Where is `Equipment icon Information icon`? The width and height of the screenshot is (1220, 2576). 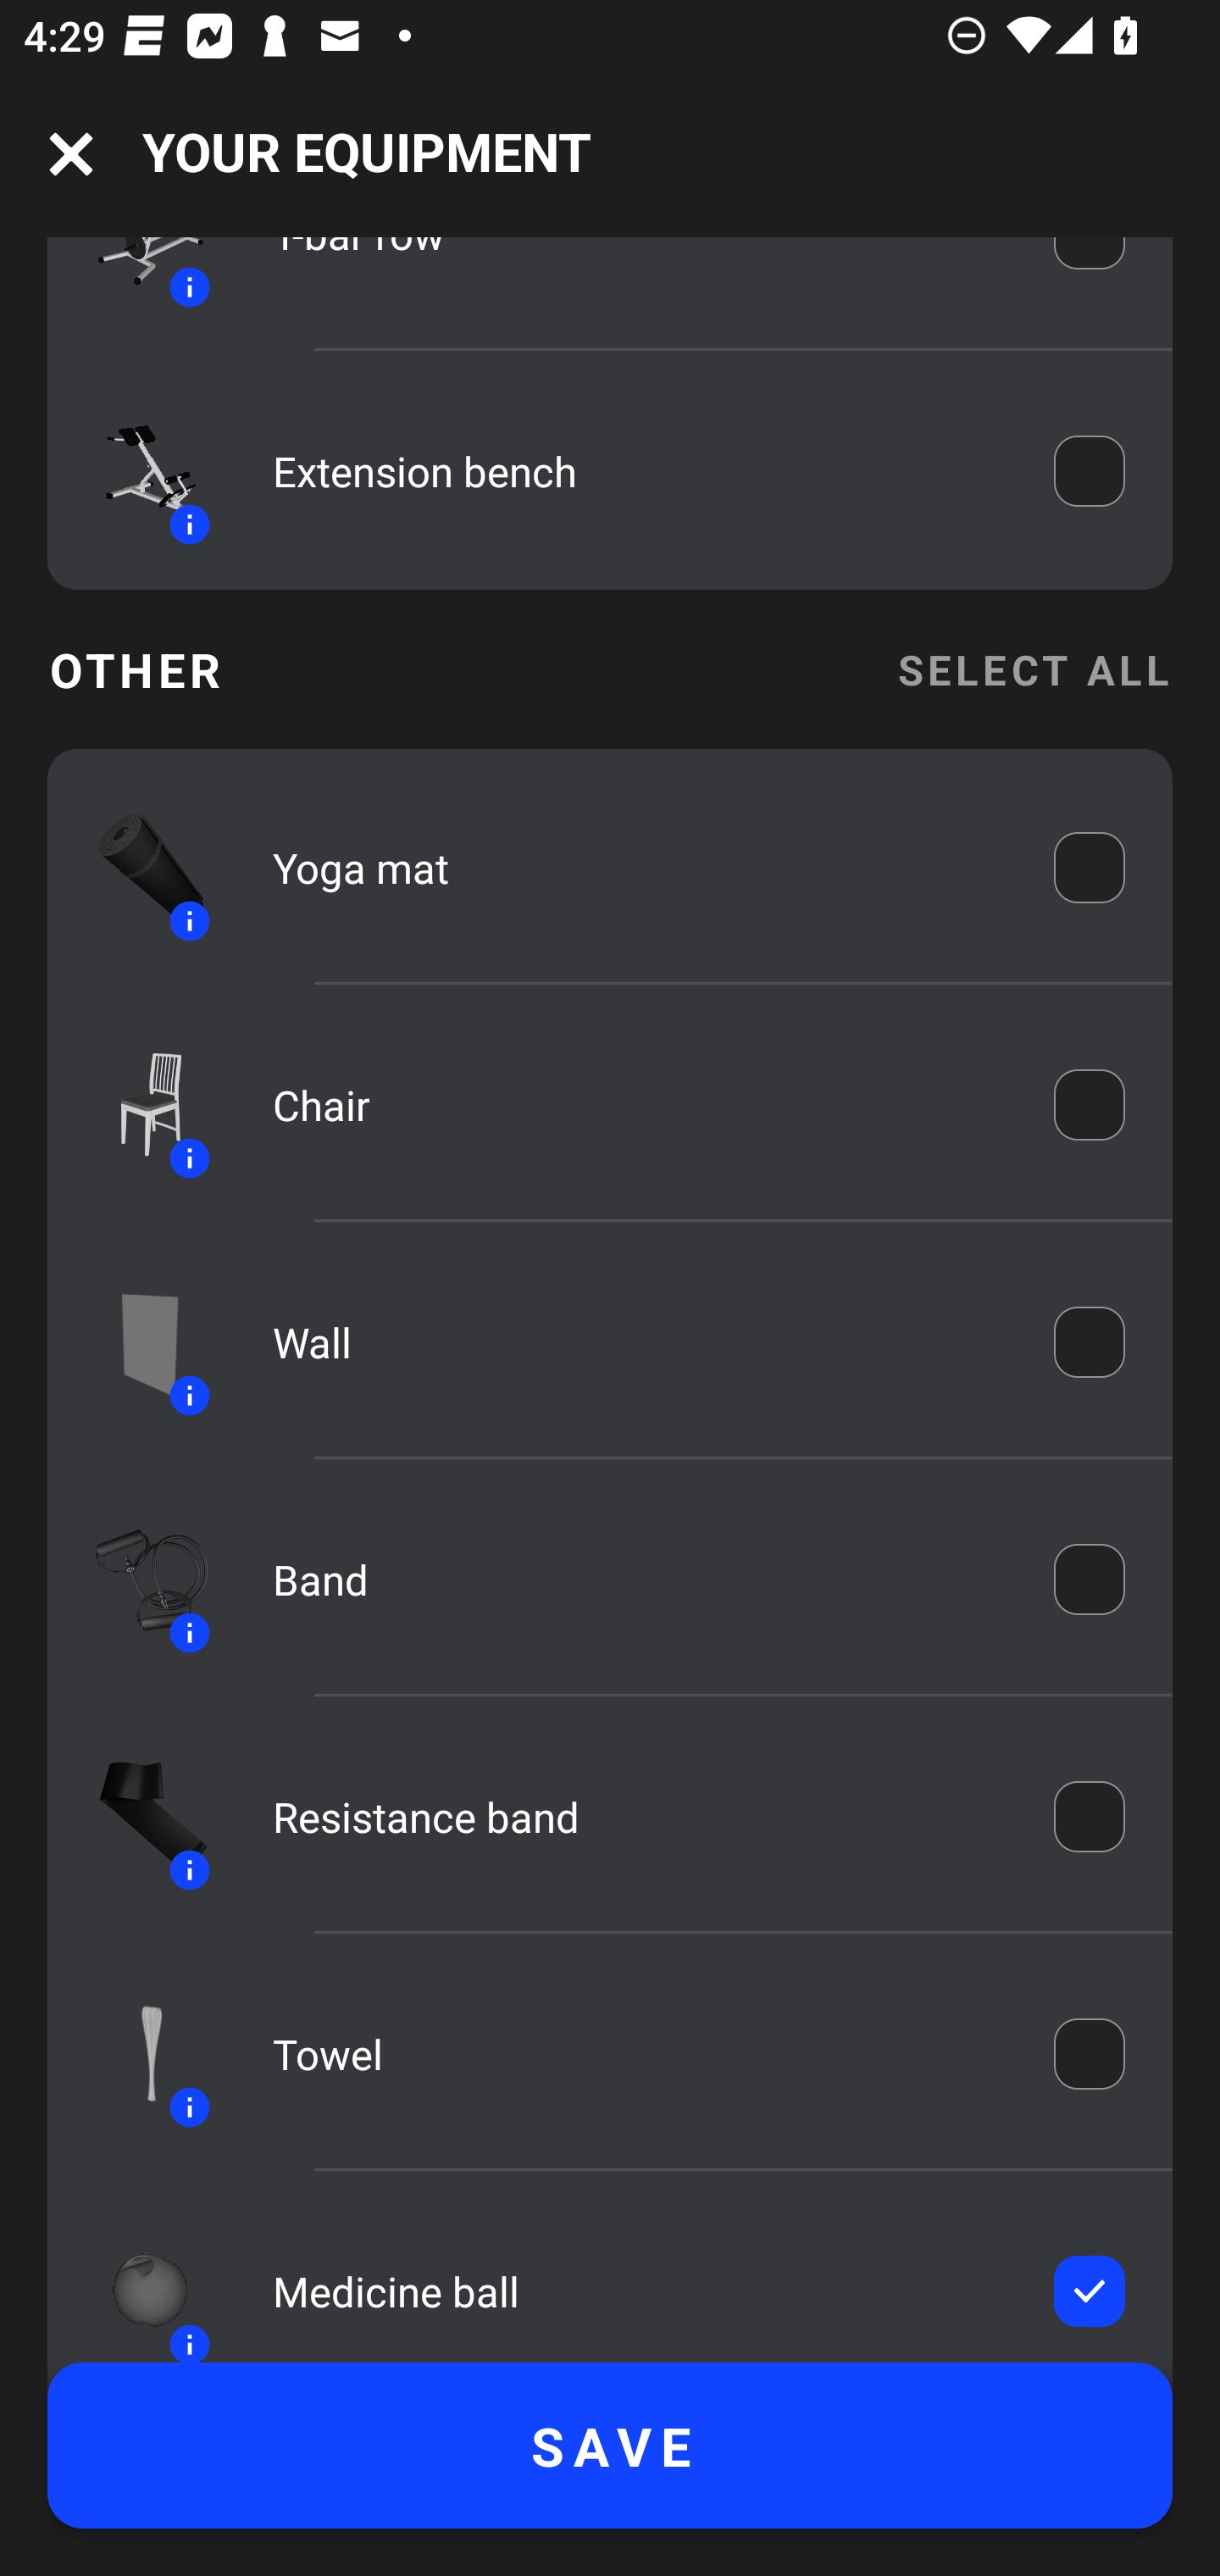
Equipment icon Information icon is located at coordinates (136, 2282).